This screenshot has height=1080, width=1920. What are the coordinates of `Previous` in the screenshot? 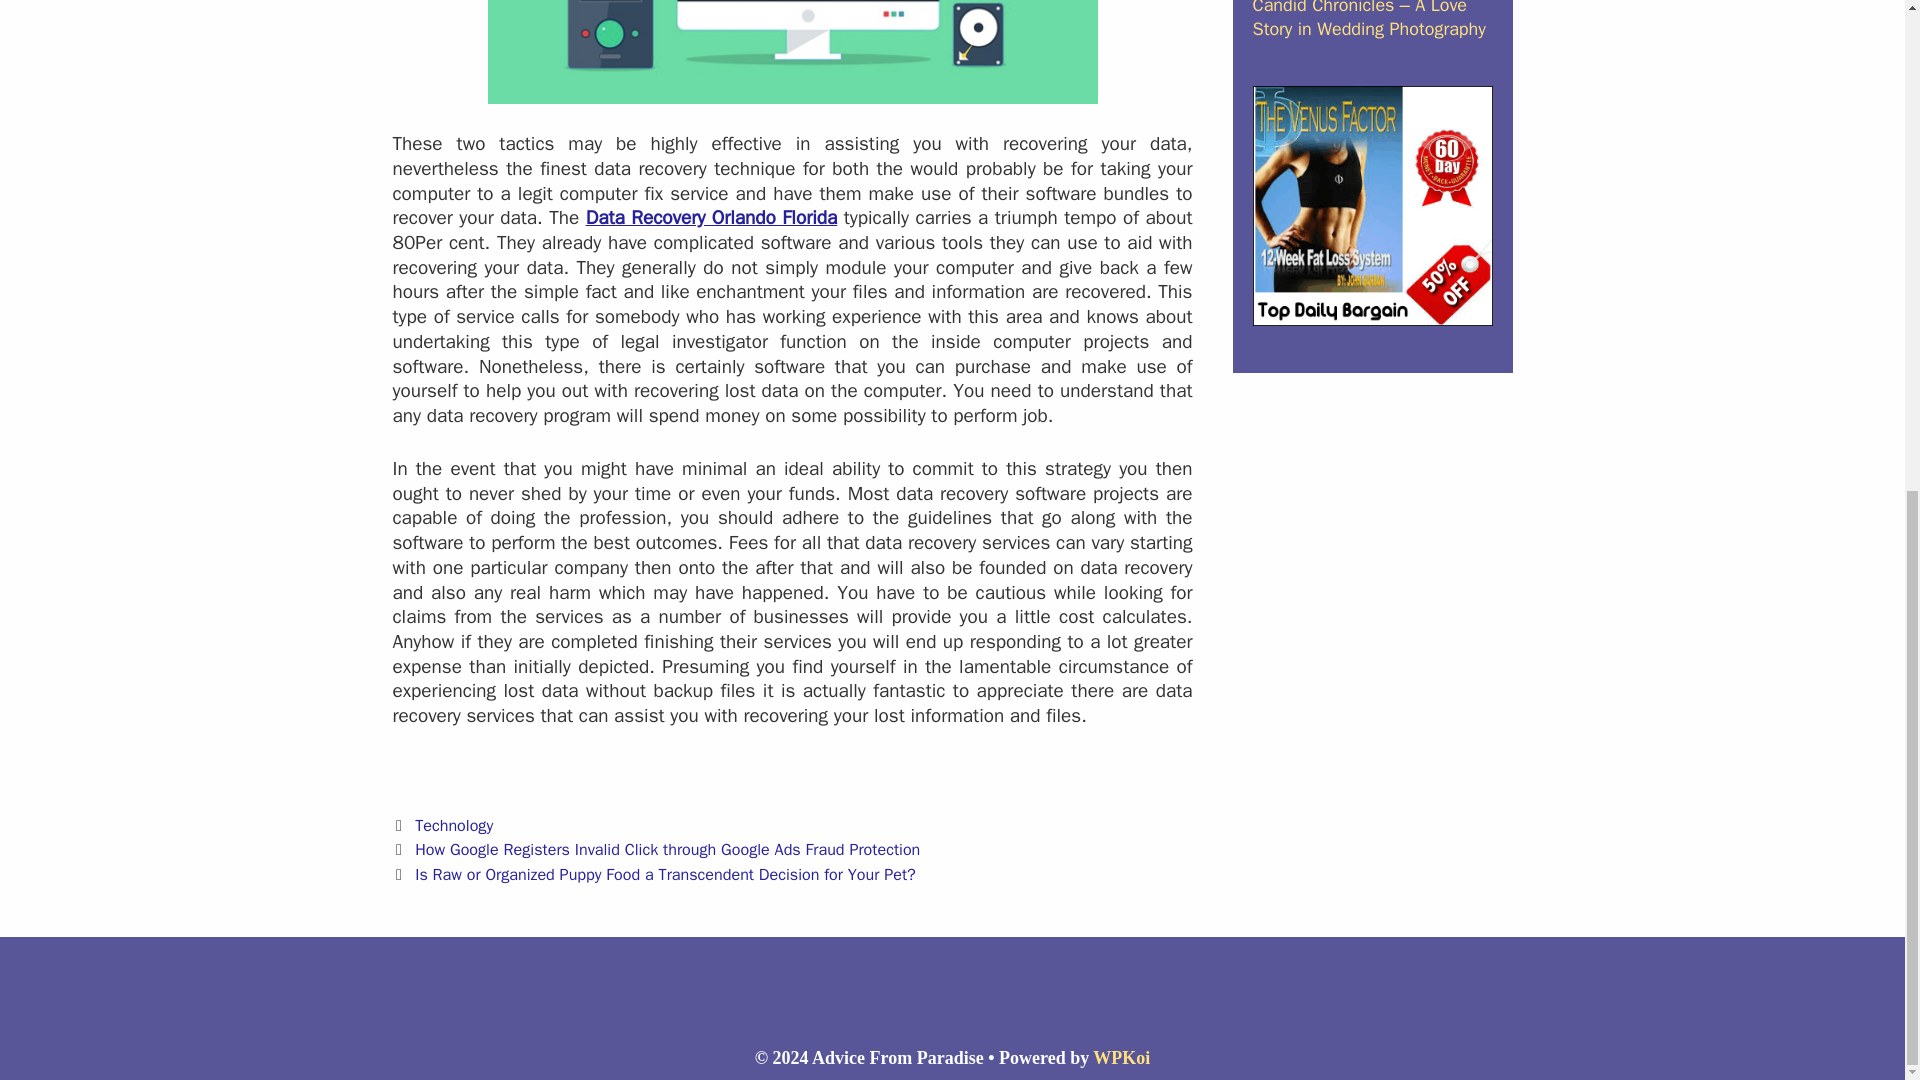 It's located at (655, 849).